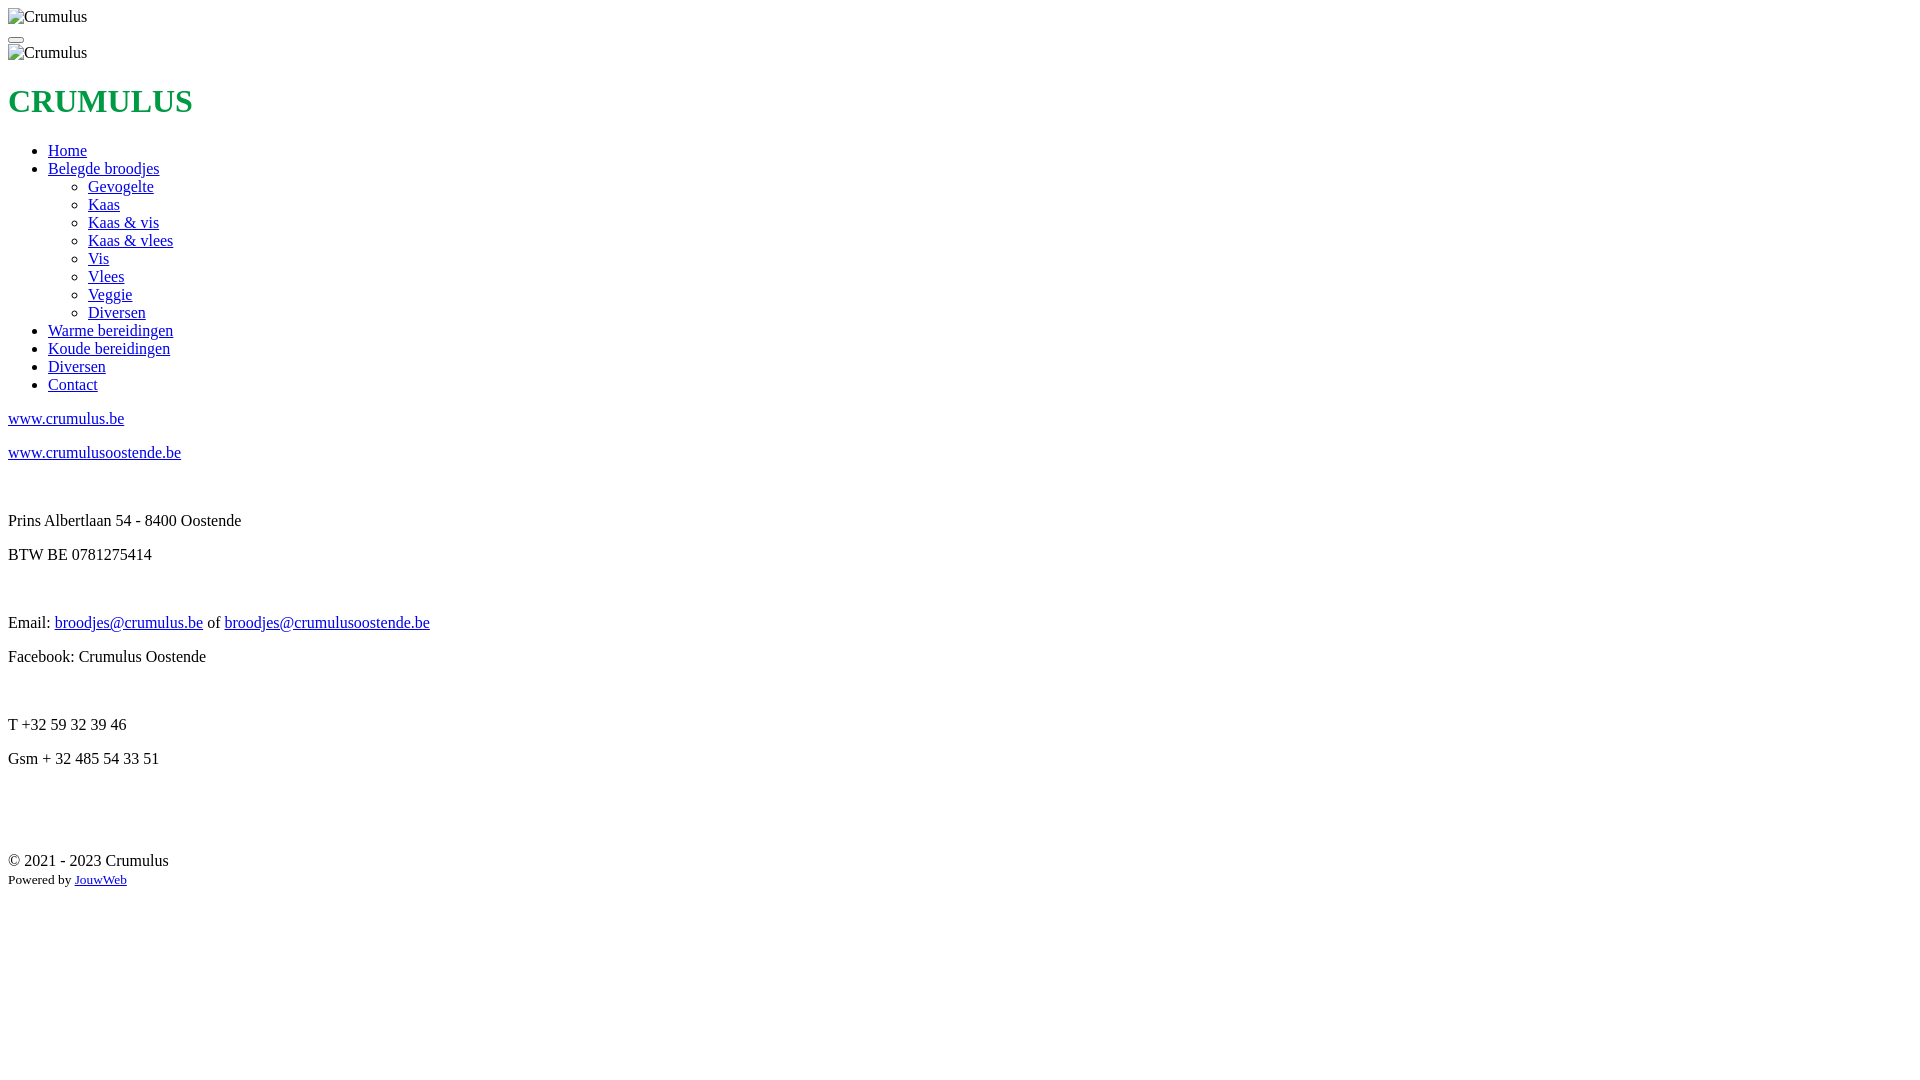 The height and width of the screenshot is (1080, 1920). What do you see at coordinates (117, 312) in the screenshot?
I see `Diversen` at bounding box center [117, 312].